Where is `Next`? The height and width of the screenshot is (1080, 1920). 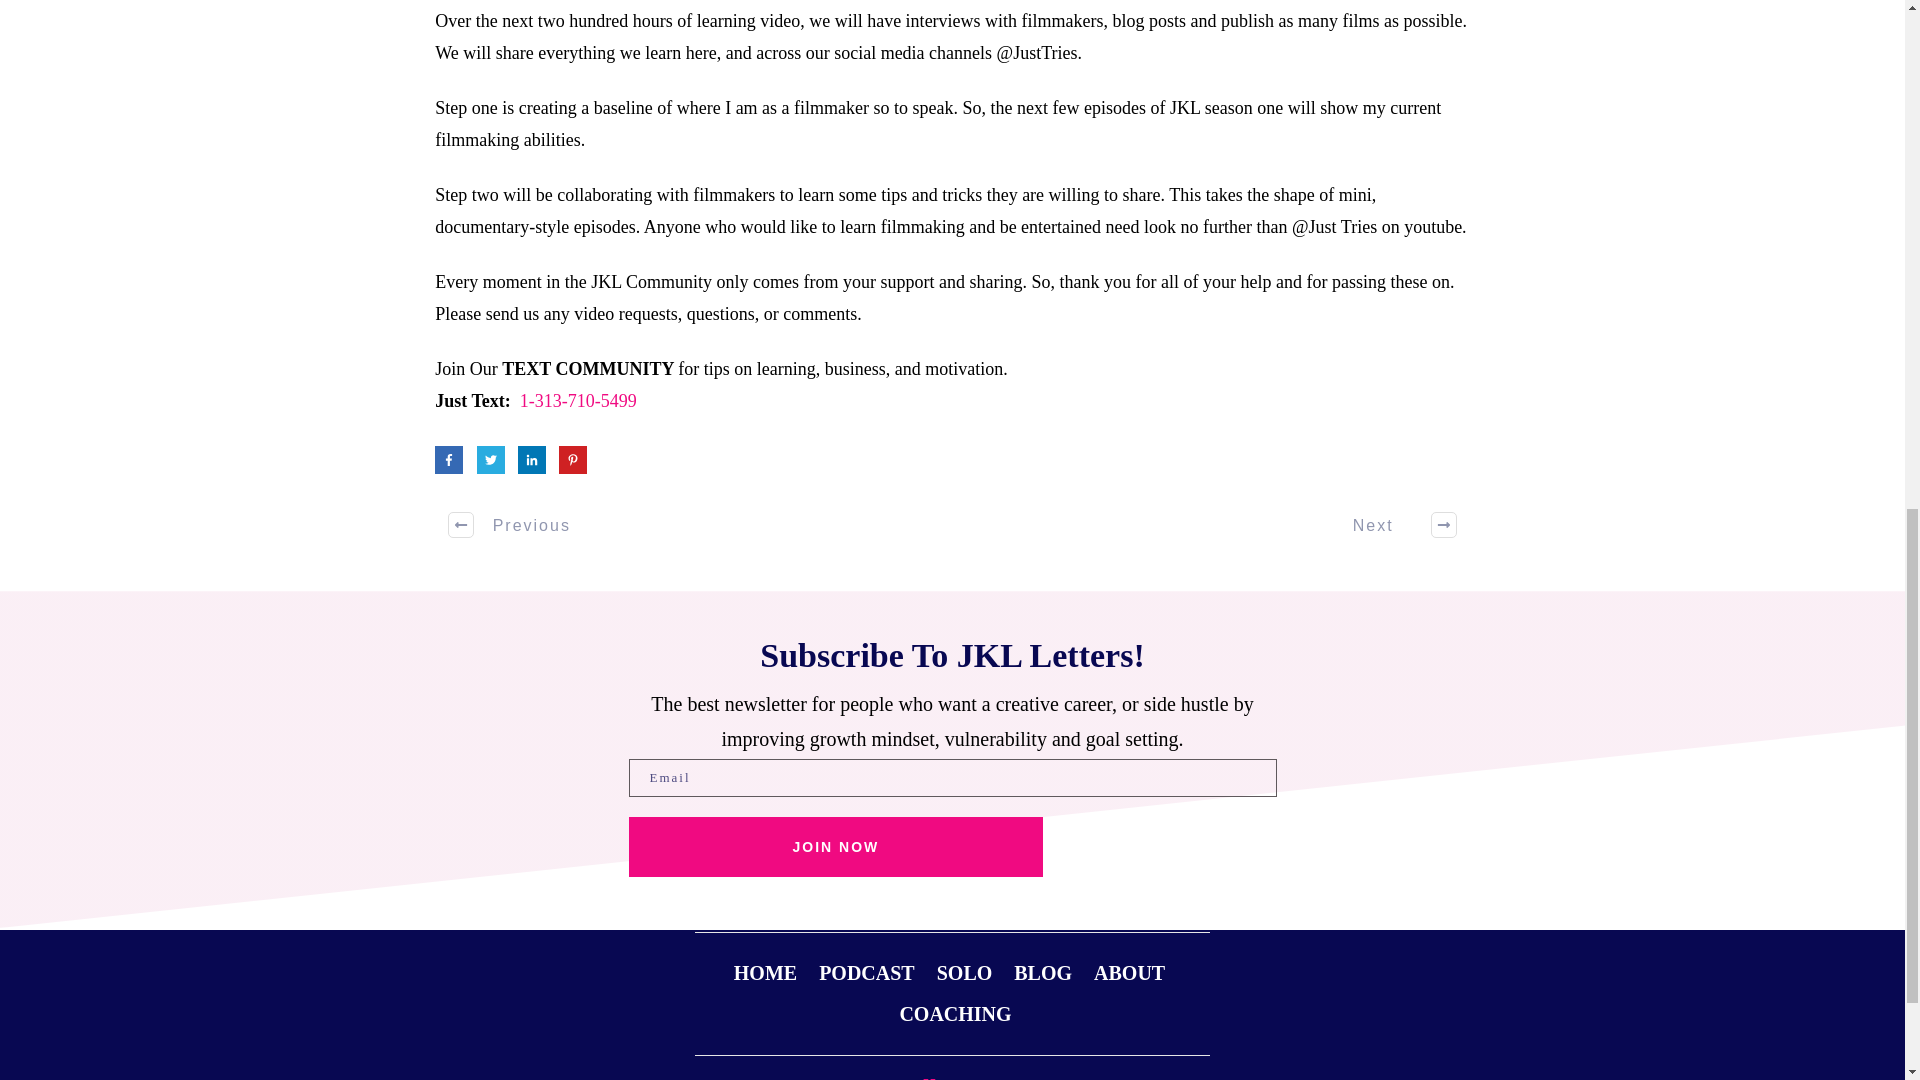
Next is located at coordinates (1394, 524).